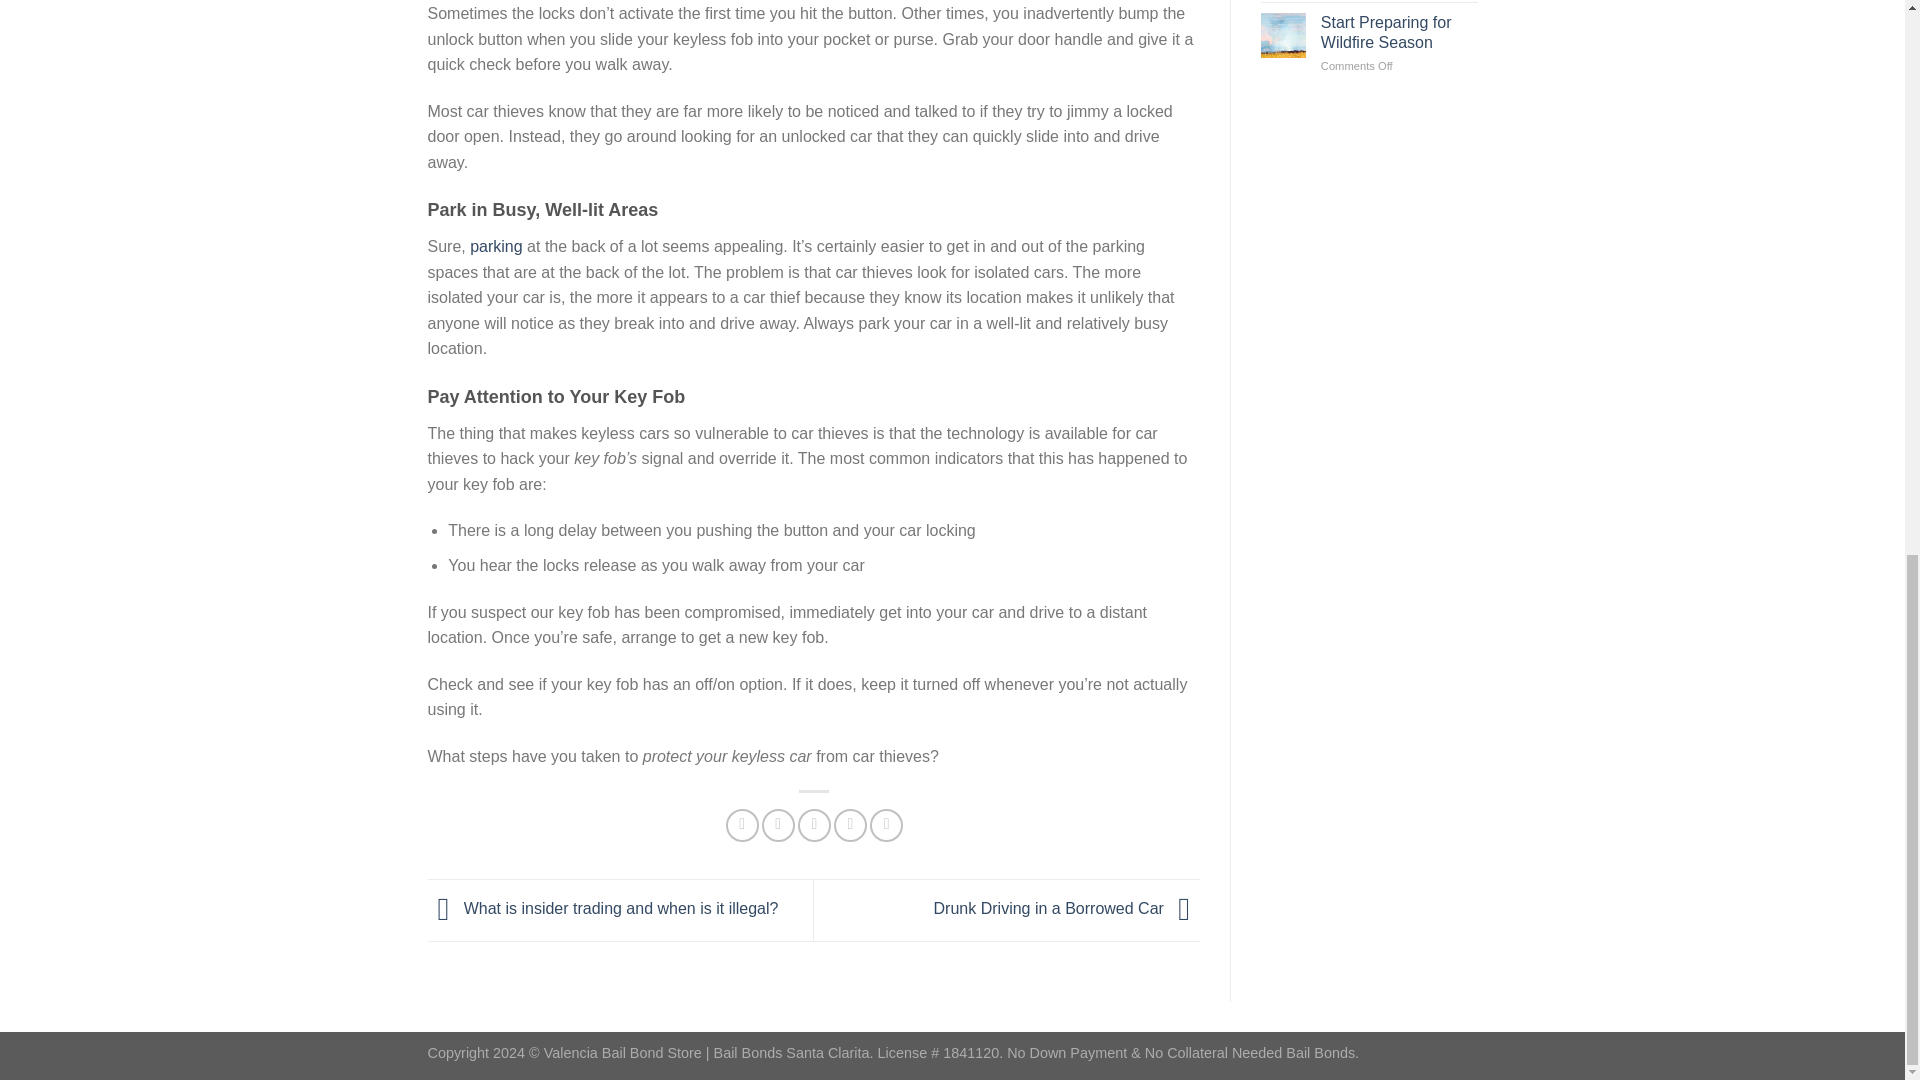 This screenshot has height=1080, width=1920. What do you see at coordinates (604, 909) in the screenshot?
I see `What is insider trading and when is it illegal?` at bounding box center [604, 909].